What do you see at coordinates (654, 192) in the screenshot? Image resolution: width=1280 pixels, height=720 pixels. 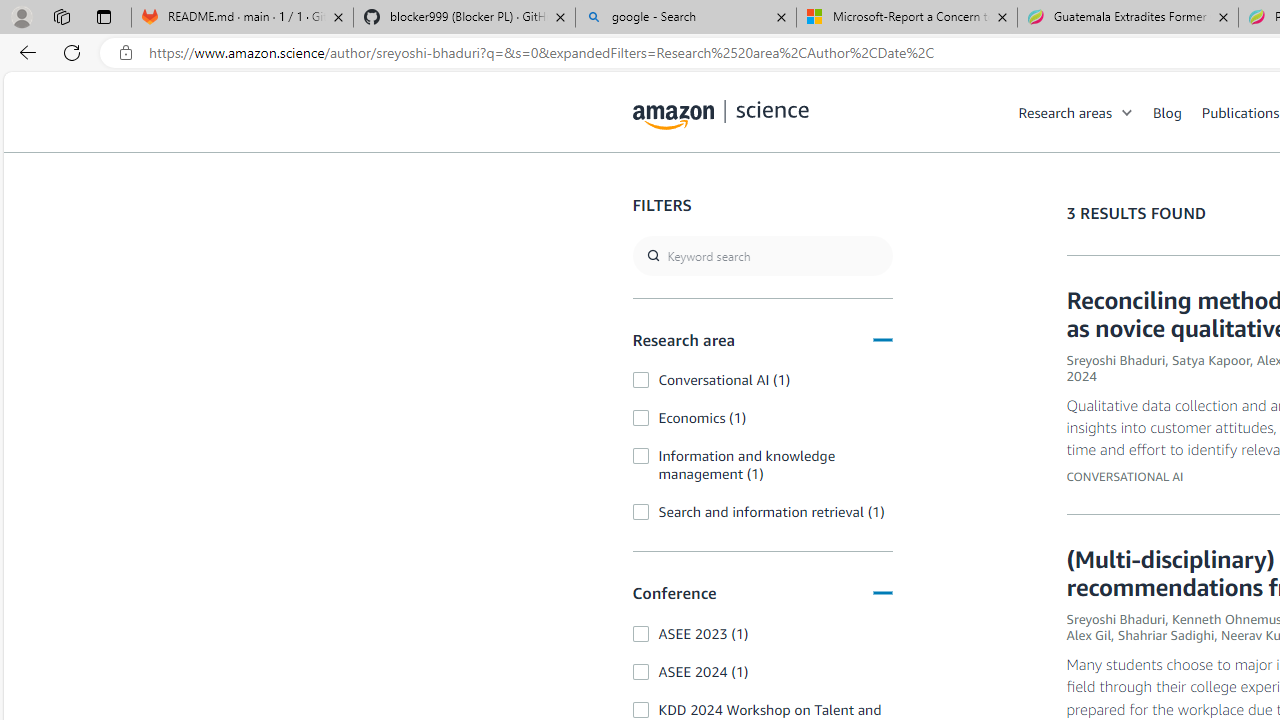 I see `Class: icon-magnify` at bounding box center [654, 192].